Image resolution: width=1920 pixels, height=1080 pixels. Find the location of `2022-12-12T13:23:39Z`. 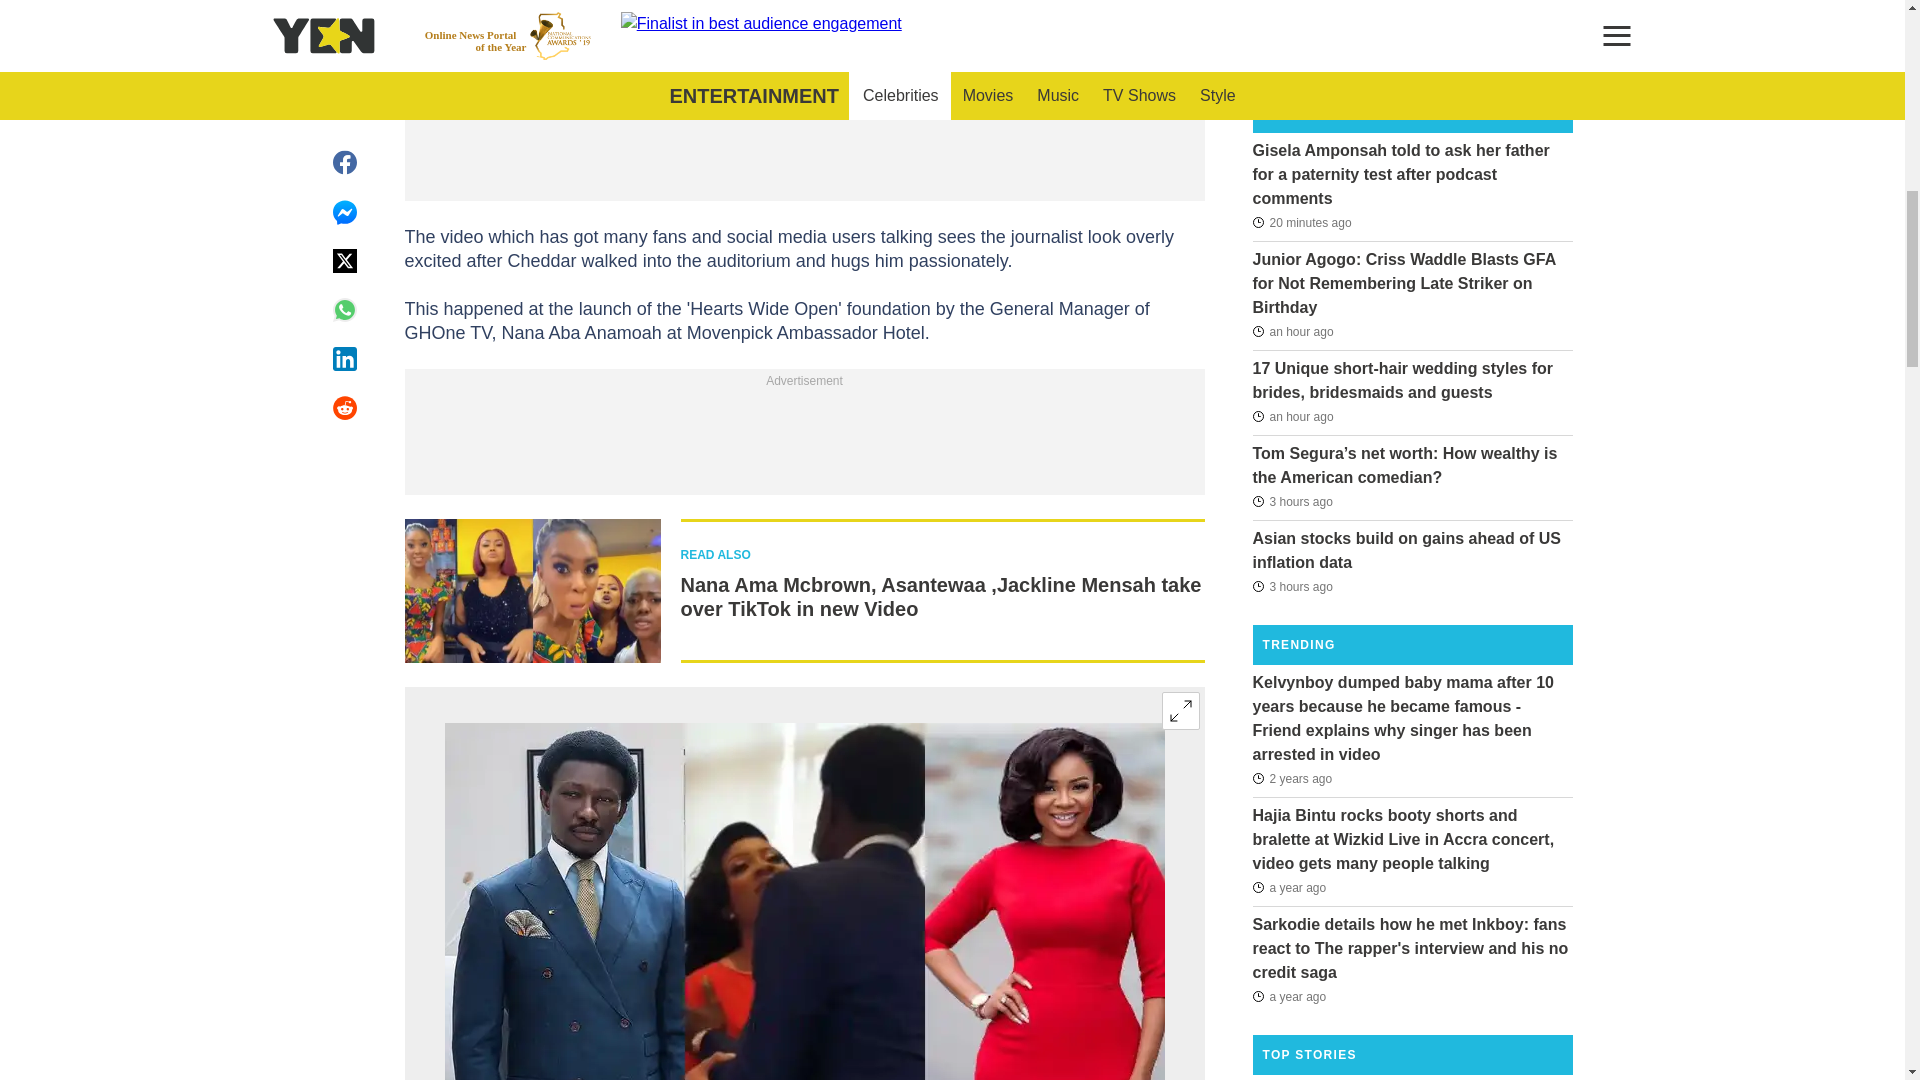

2022-12-12T13:23:39Z is located at coordinates (1288, 887).